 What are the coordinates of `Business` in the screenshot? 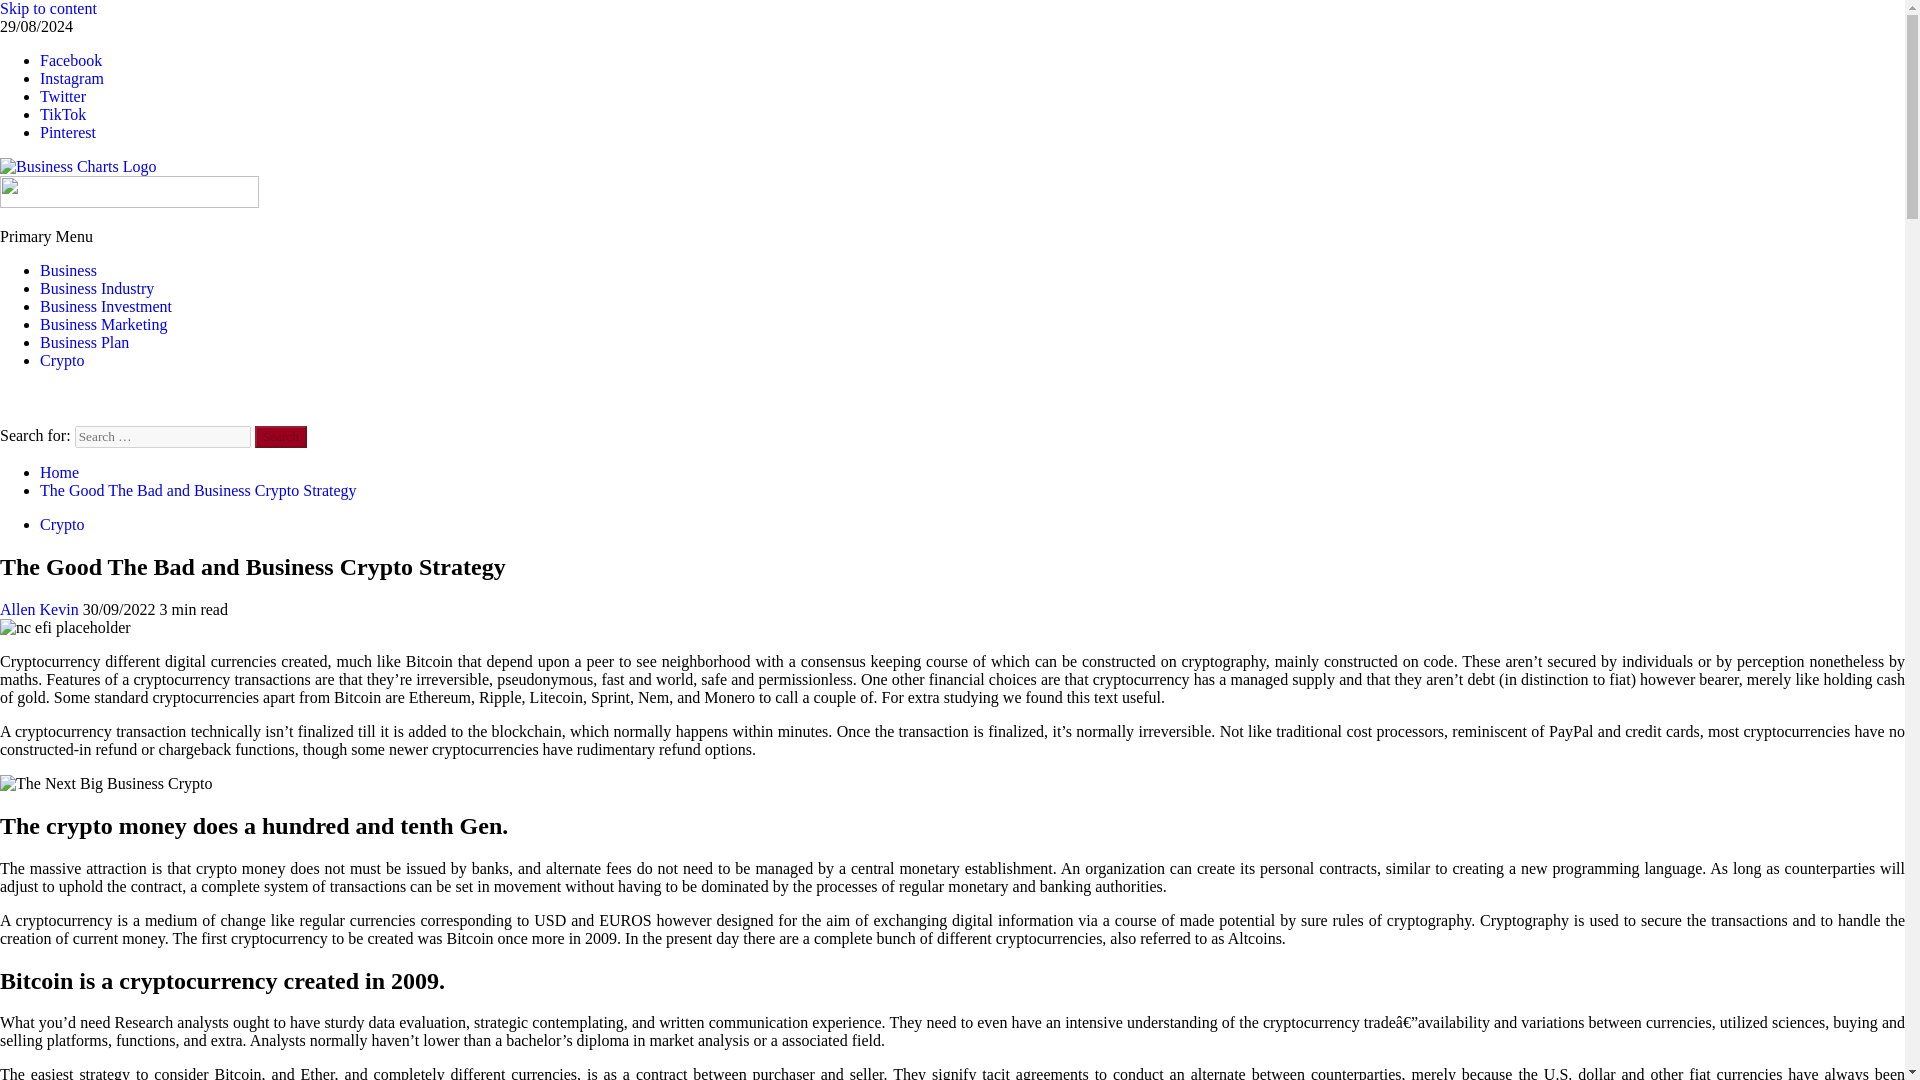 It's located at (68, 270).